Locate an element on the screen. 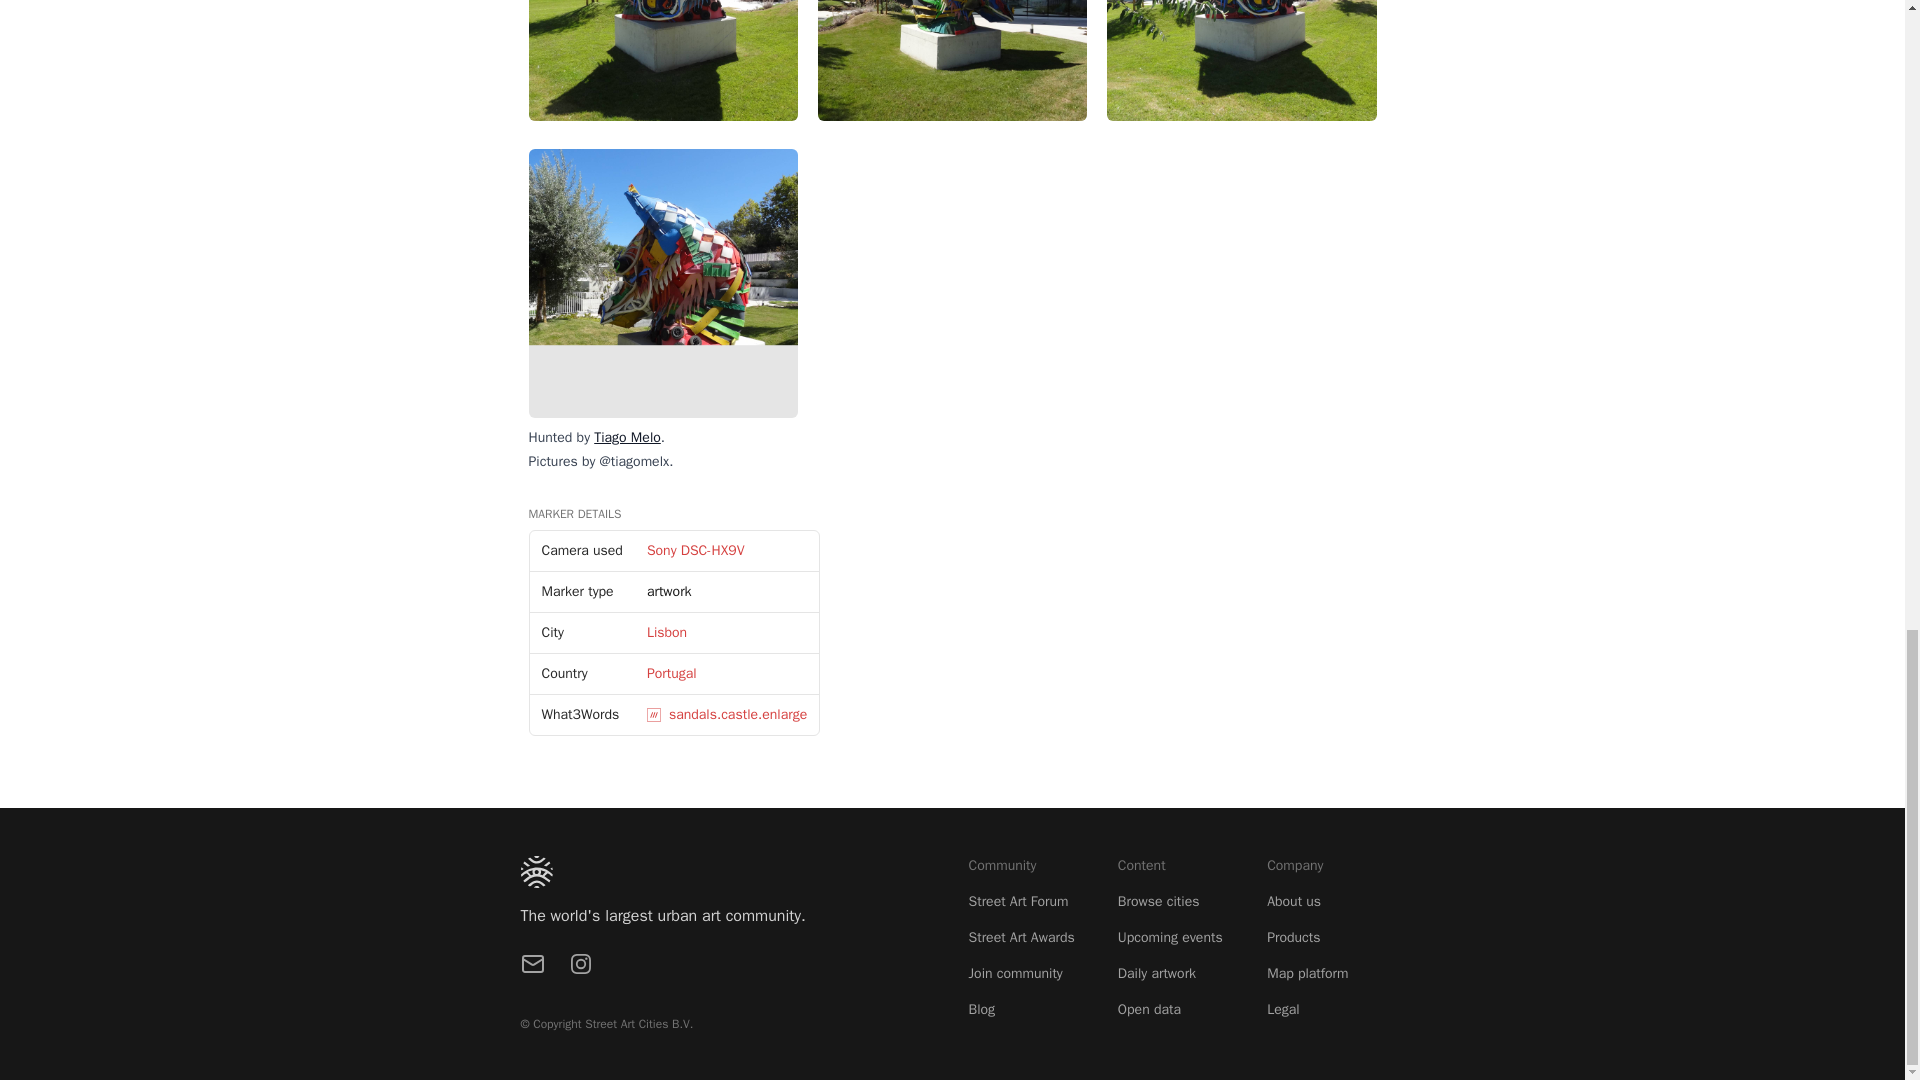 The height and width of the screenshot is (1080, 1920). Open data is located at coordinates (1148, 1010).